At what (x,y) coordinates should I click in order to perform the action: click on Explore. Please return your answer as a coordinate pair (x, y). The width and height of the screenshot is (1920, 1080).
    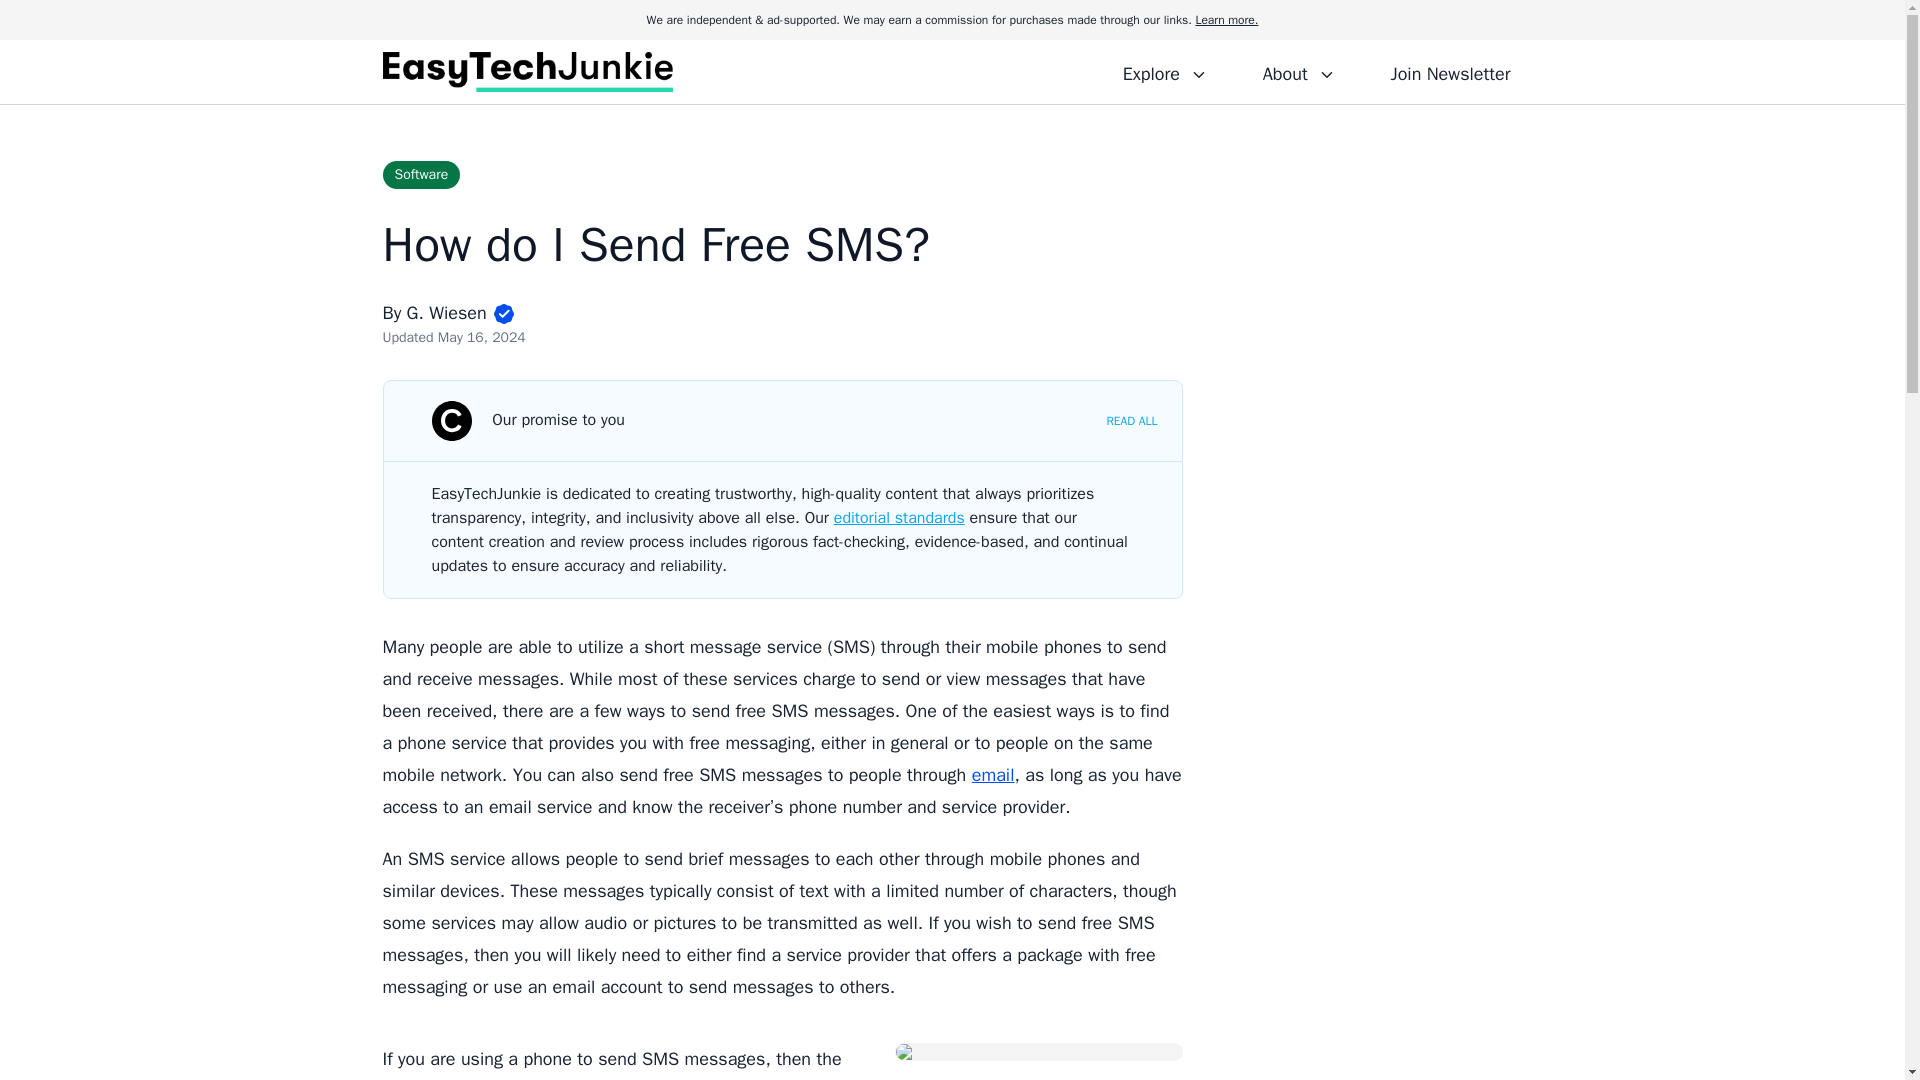
    Looking at the image, I should click on (1164, 71).